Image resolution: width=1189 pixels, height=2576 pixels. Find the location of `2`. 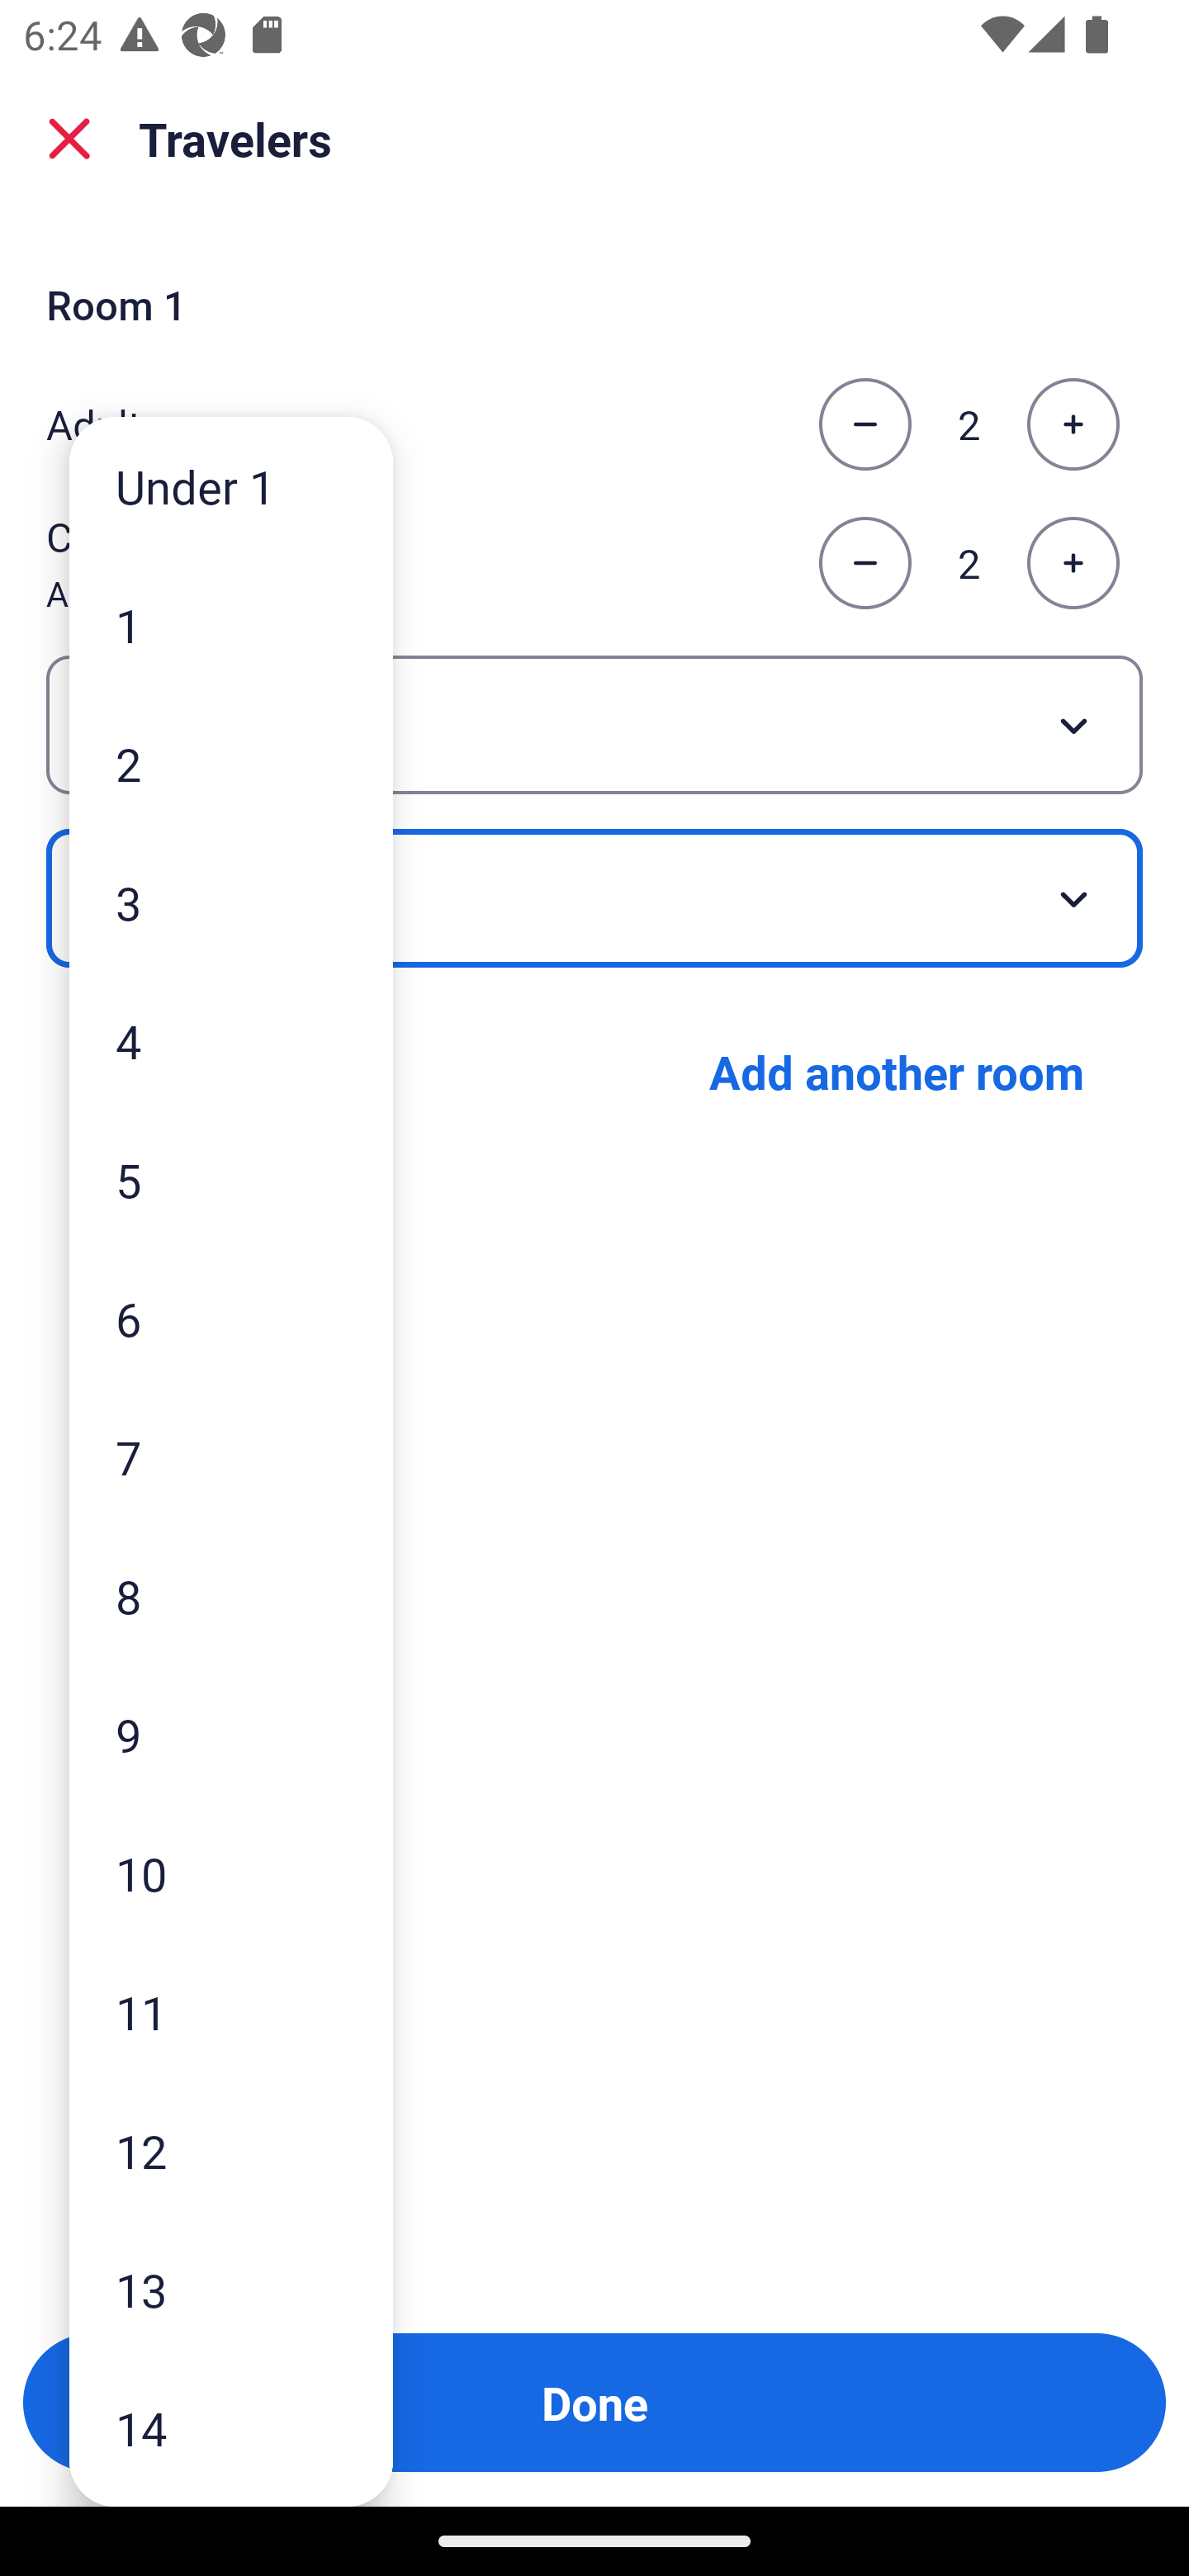

2 is located at coordinates (231, 763).